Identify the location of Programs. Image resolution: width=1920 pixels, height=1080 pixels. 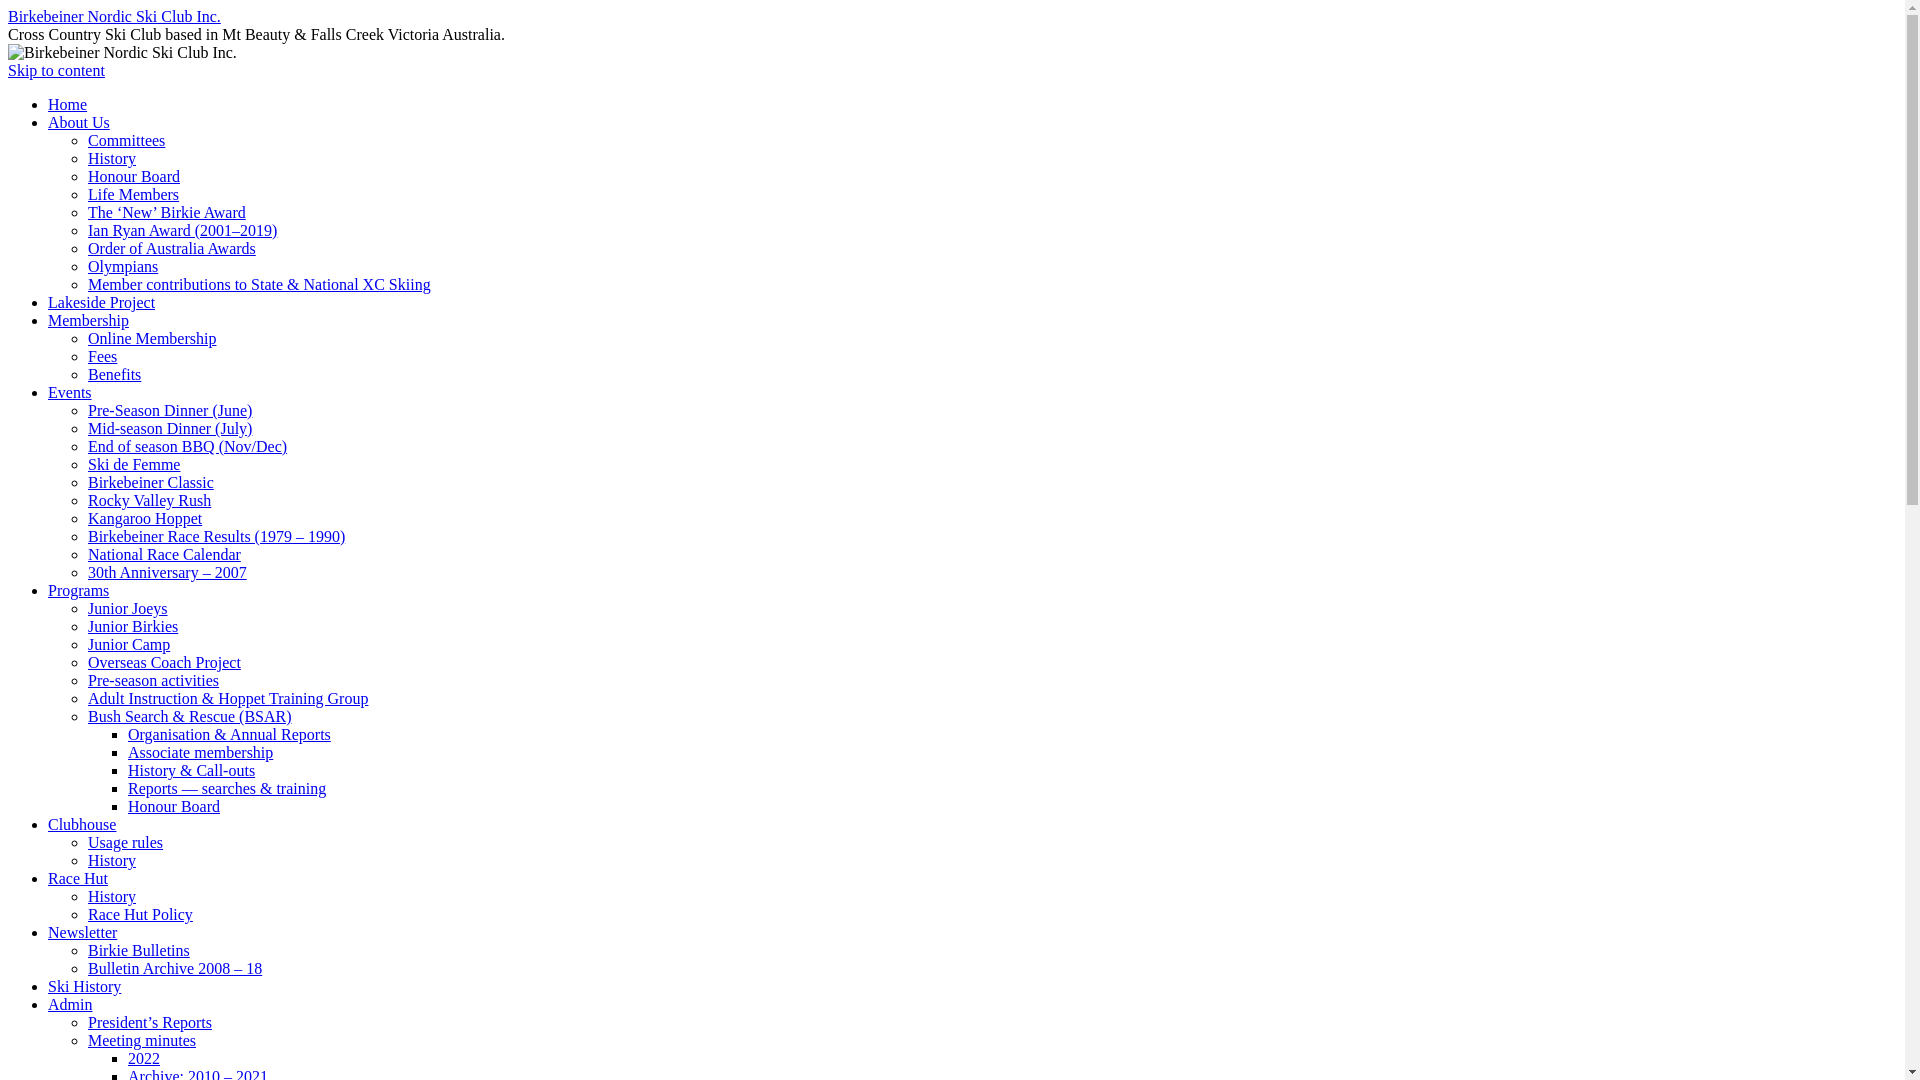
(78, 590).